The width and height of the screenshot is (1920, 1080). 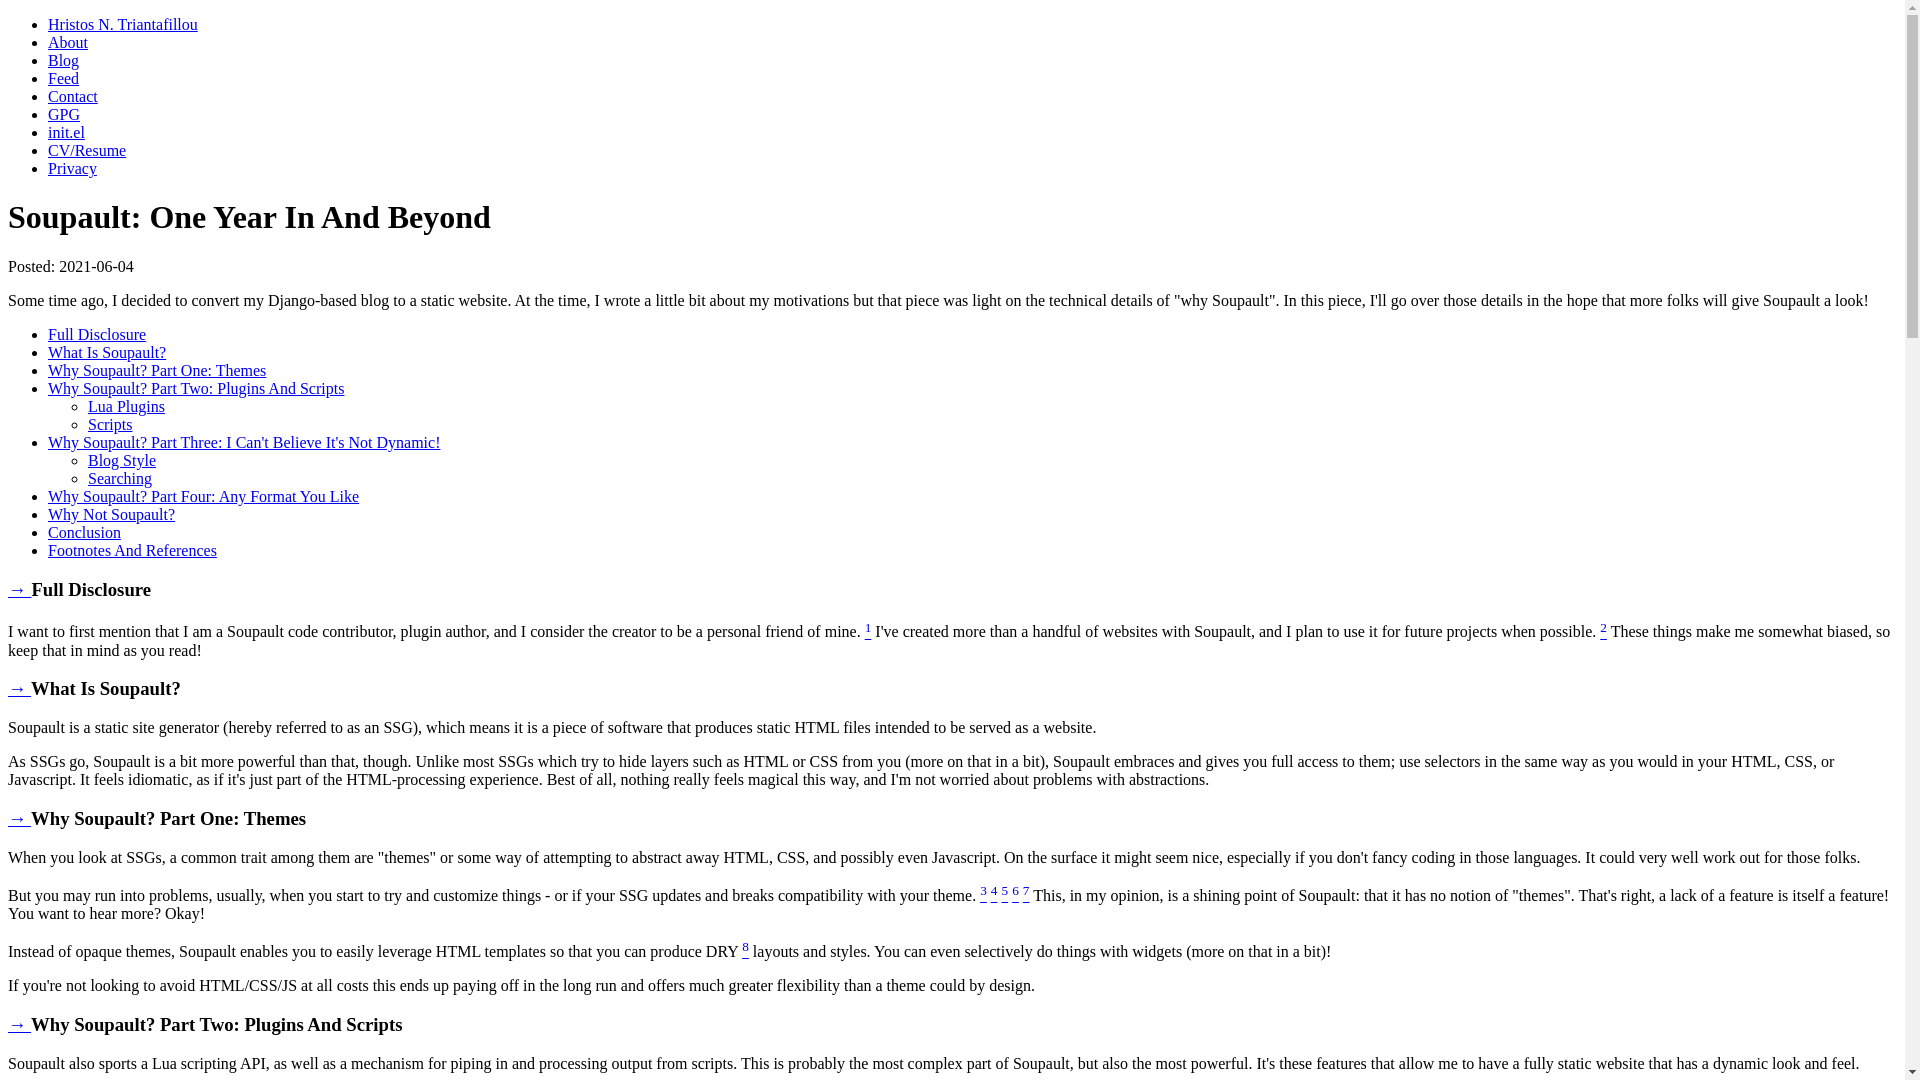 What do you see at coordinates (64, 114) in the screenshot?
I see `GPG` at bounding box center [64, 114].